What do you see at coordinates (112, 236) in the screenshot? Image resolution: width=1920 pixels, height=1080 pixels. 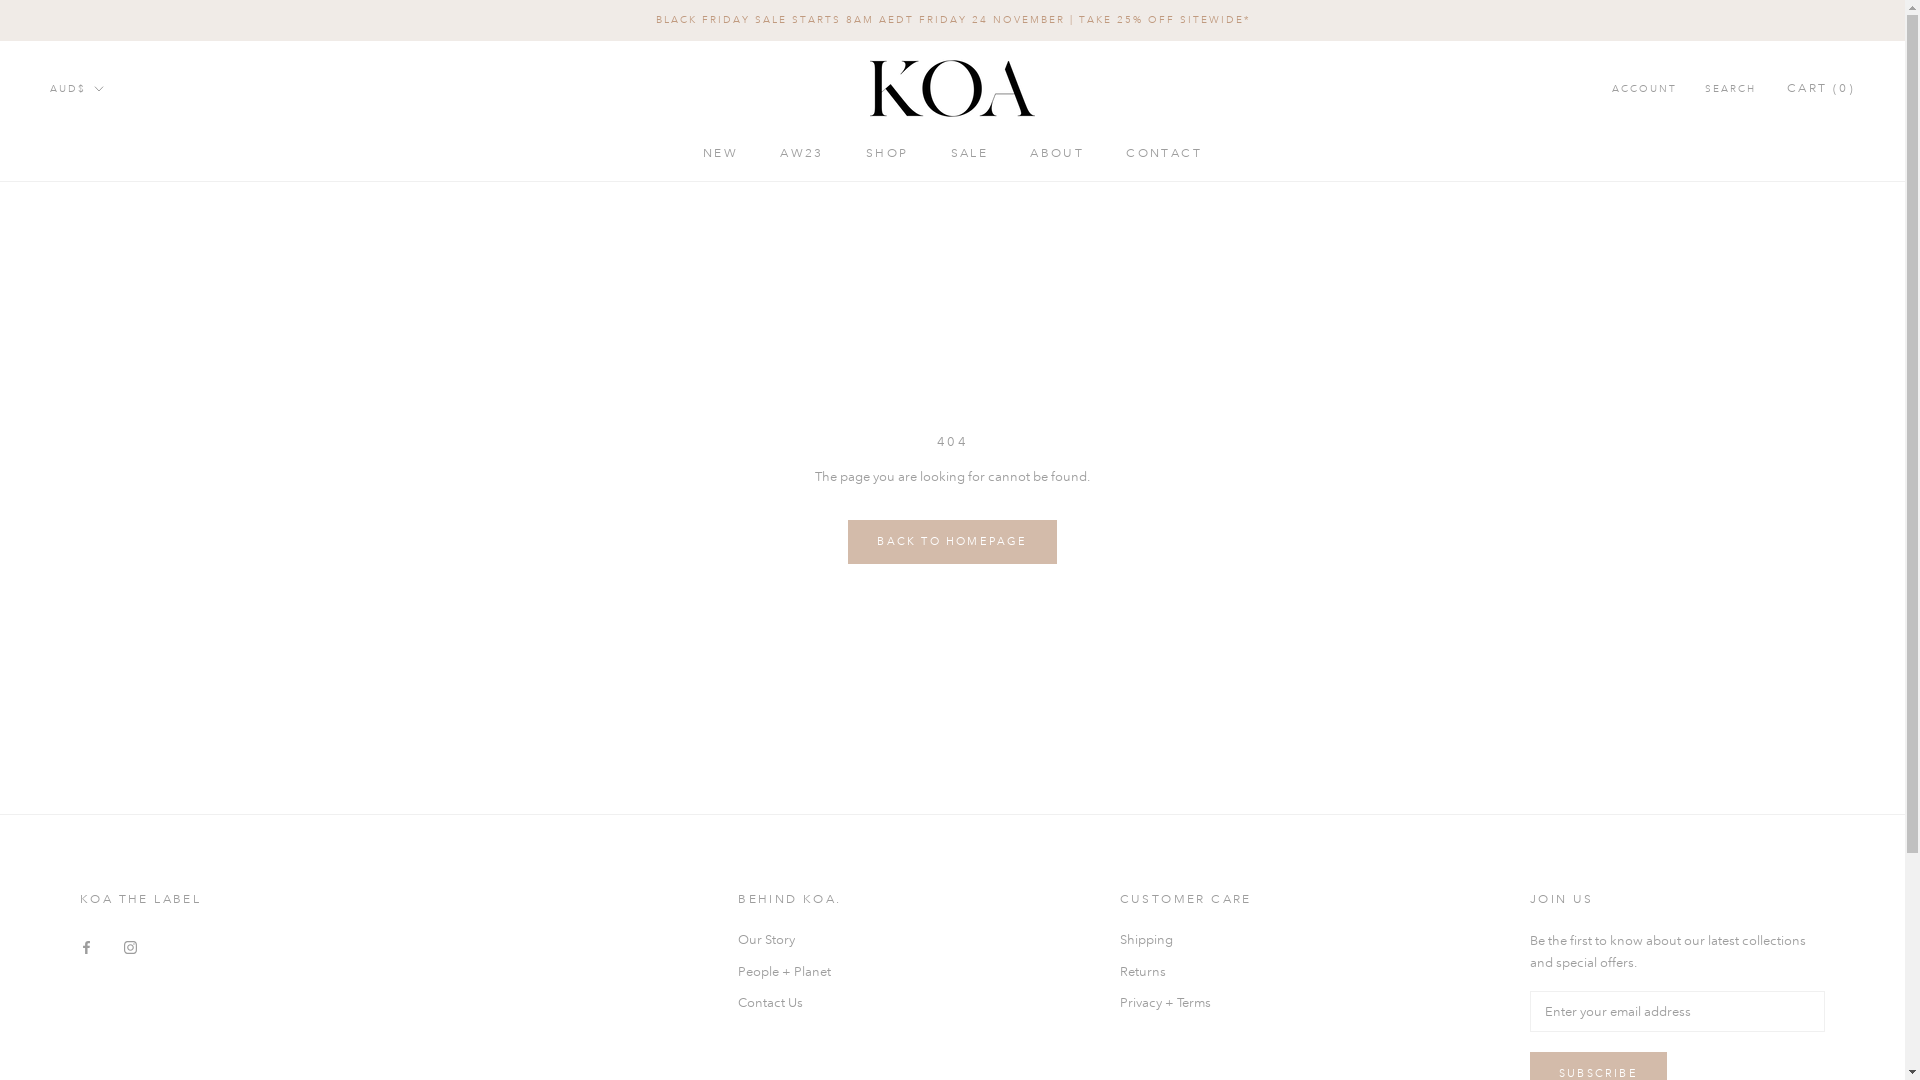 I see `ANG` at bounding box center [112, 236].